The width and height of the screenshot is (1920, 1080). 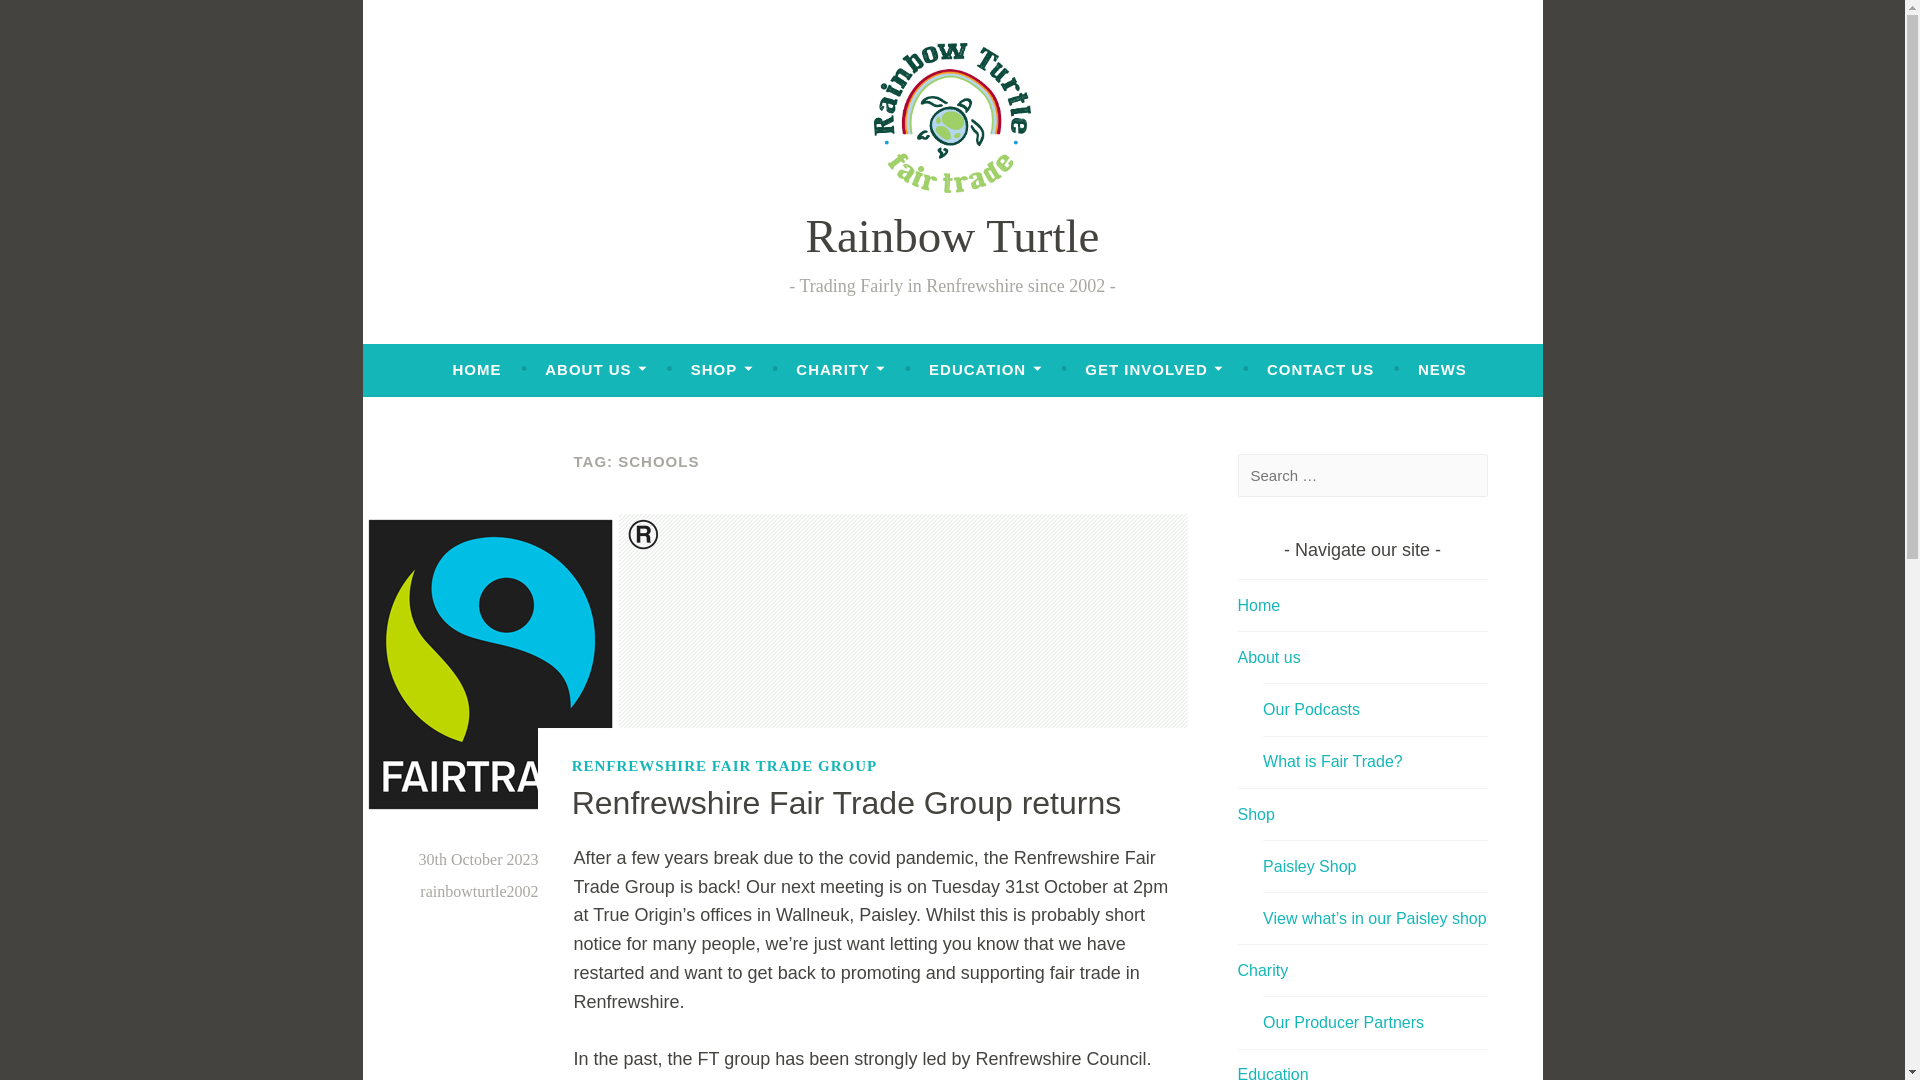 I want to click on GET INVOLVED, so click(x=1154, y=370).